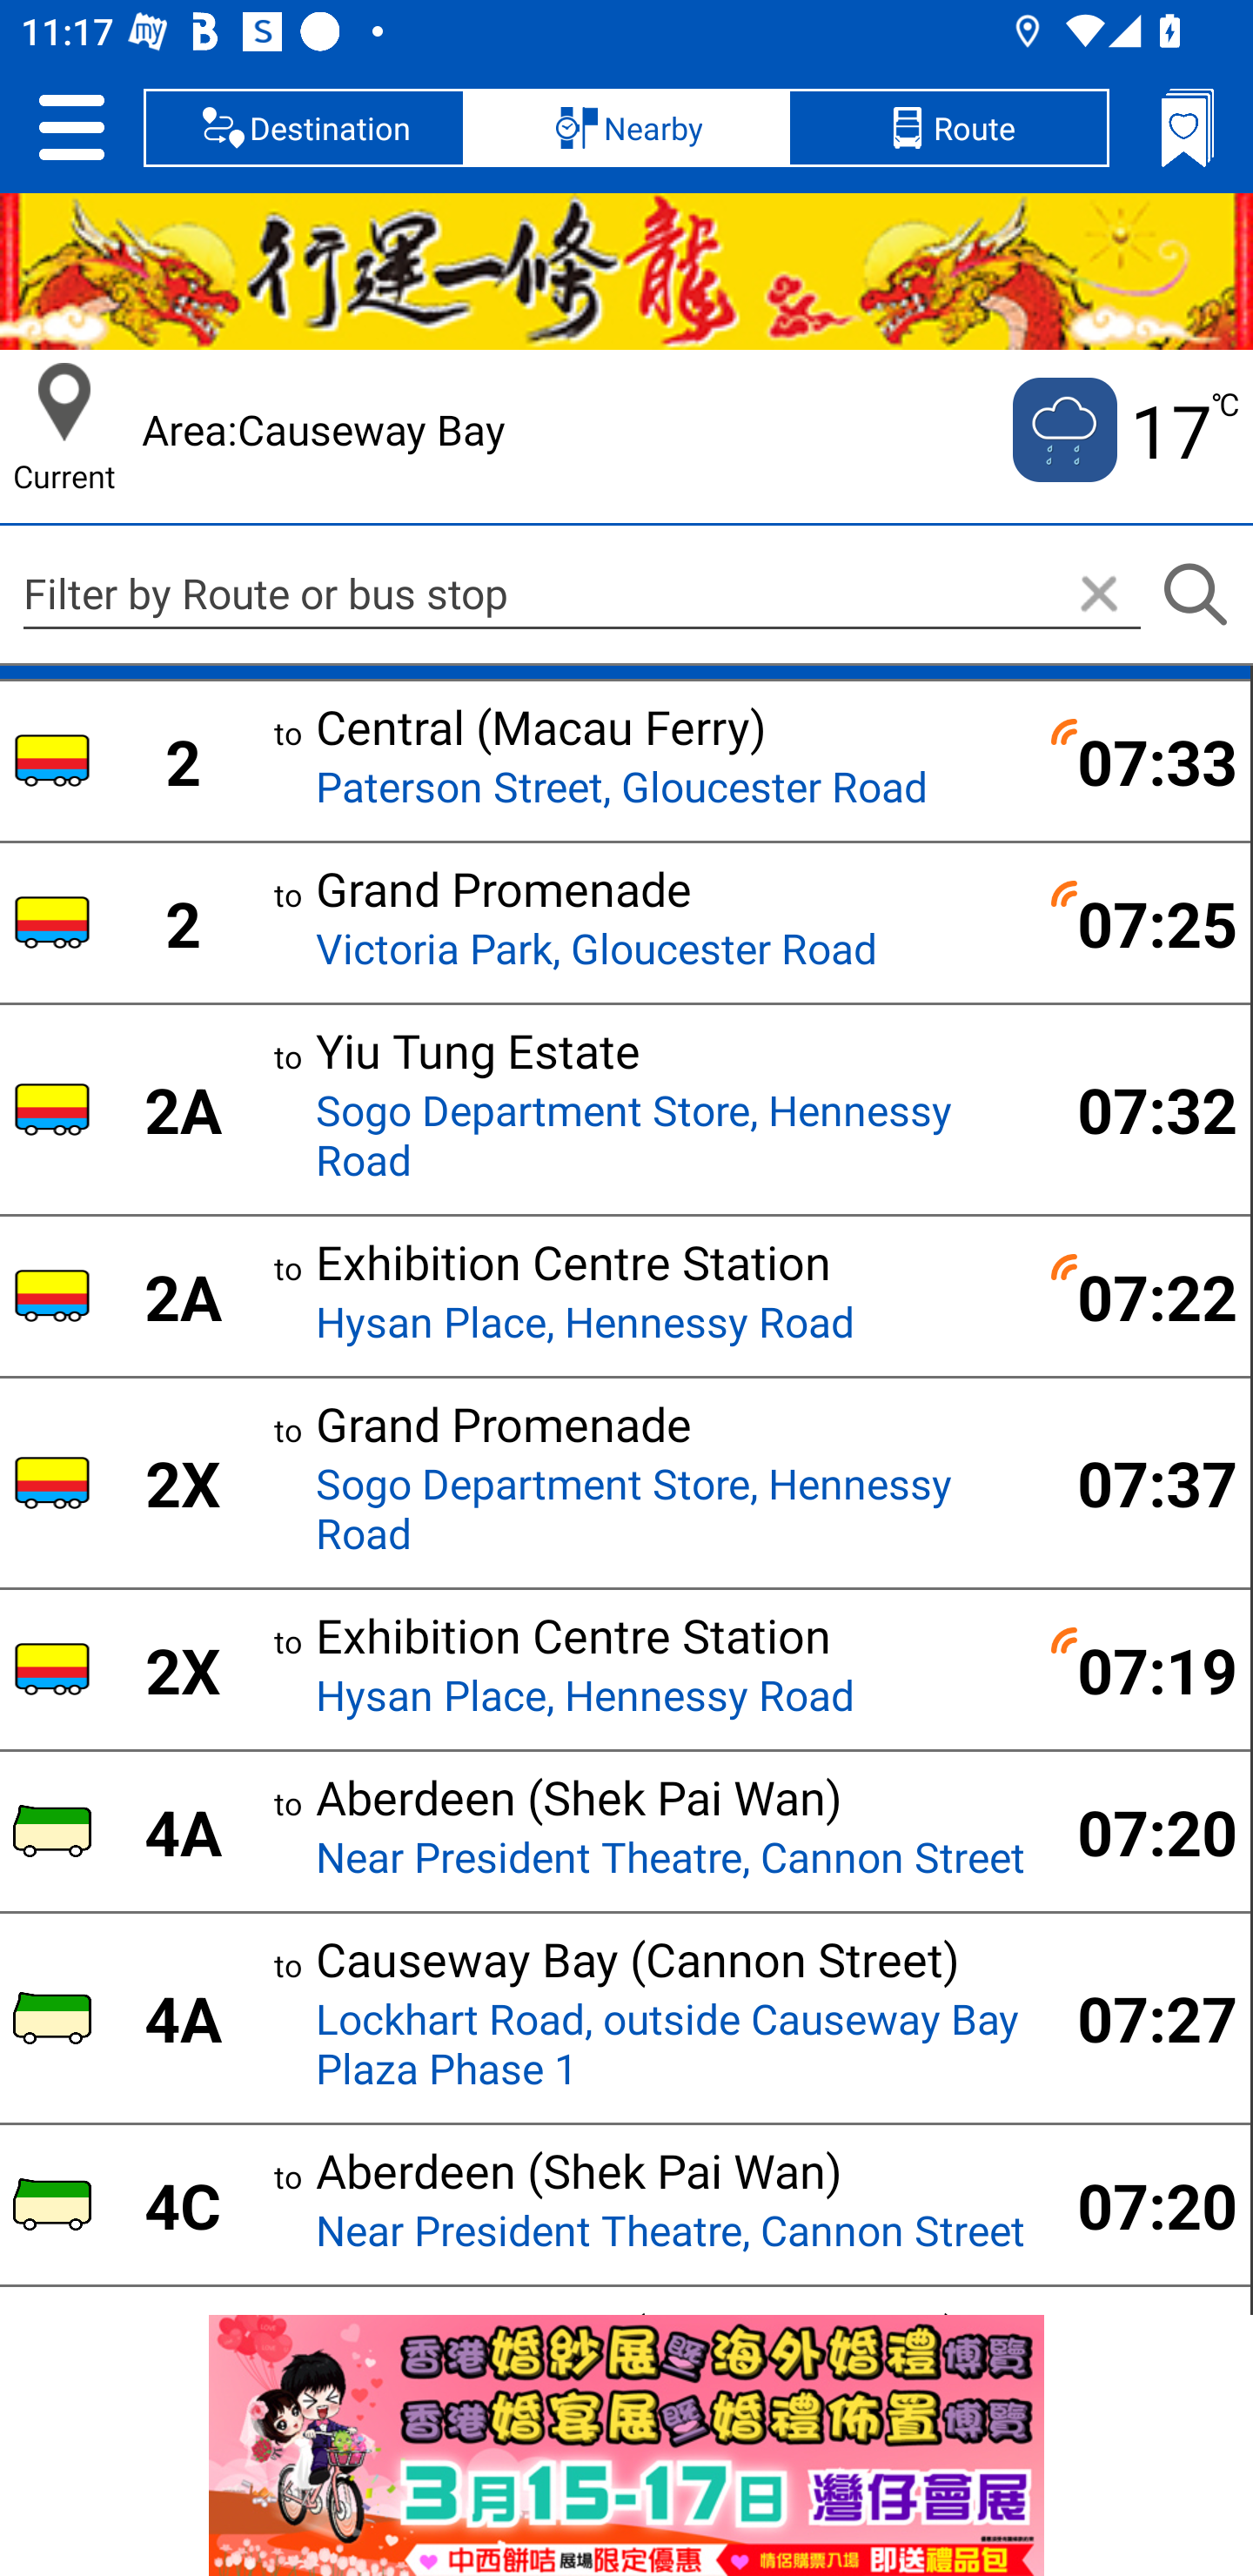 The width and height of the screenshot is (1253, 2576). I want to click on Setting, so click(71, 127).